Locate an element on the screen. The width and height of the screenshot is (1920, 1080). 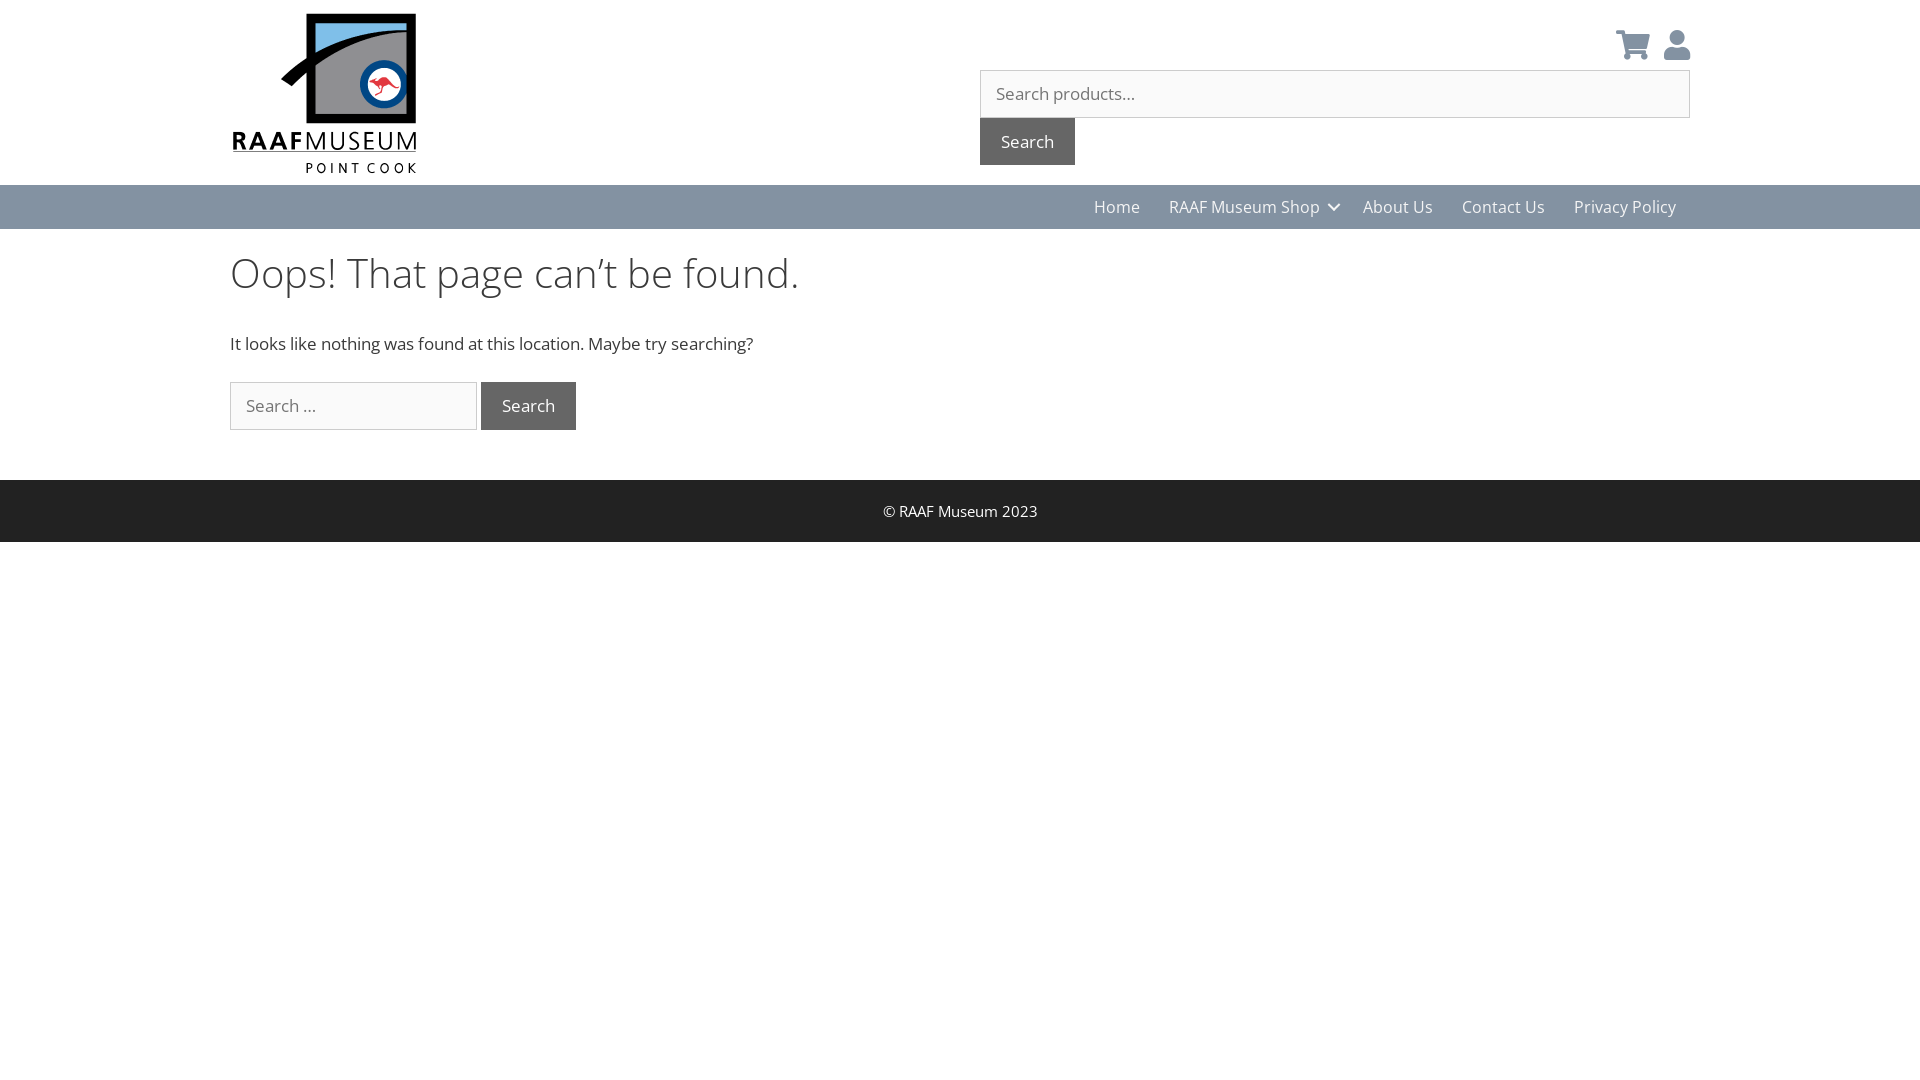
Search is located at coordinates (1027, 142).